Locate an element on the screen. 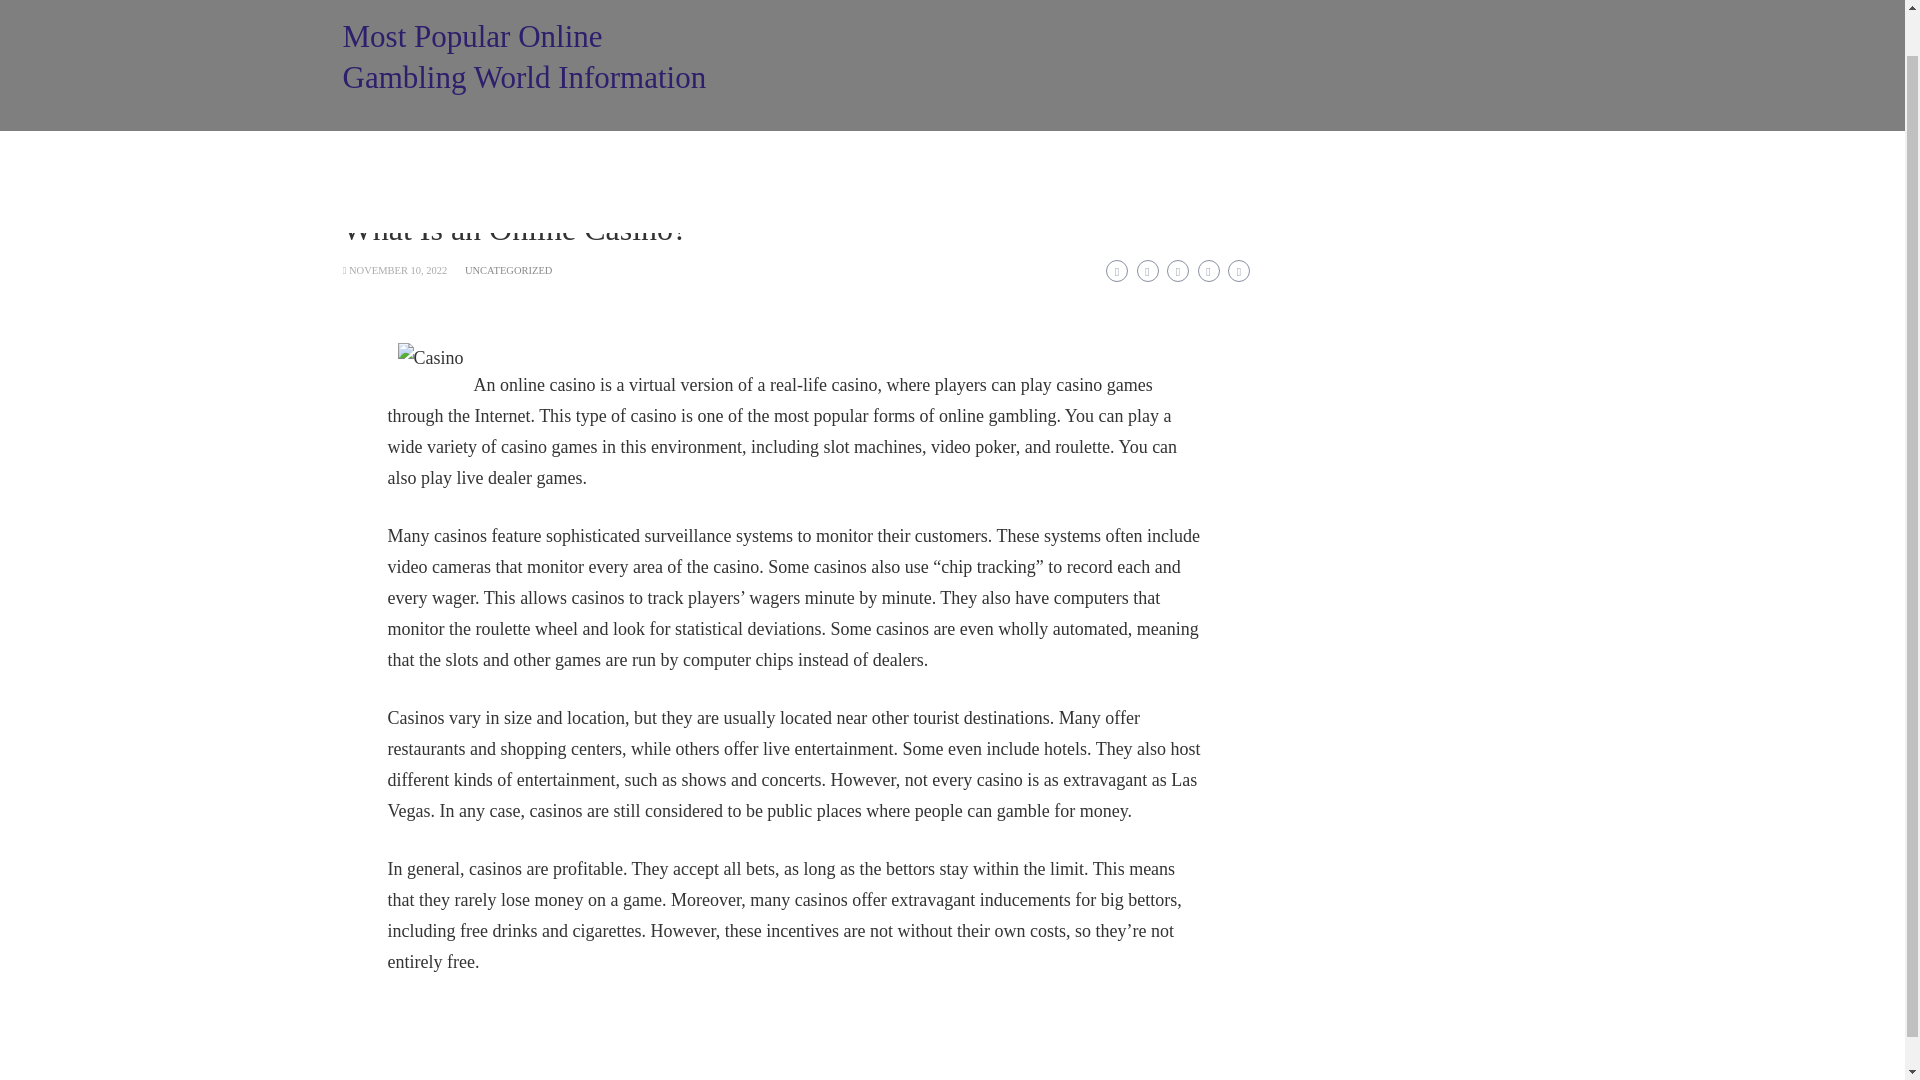 This screenshot has height=1080, width=1920. Togel singapore is located at coordinates (777, 208).